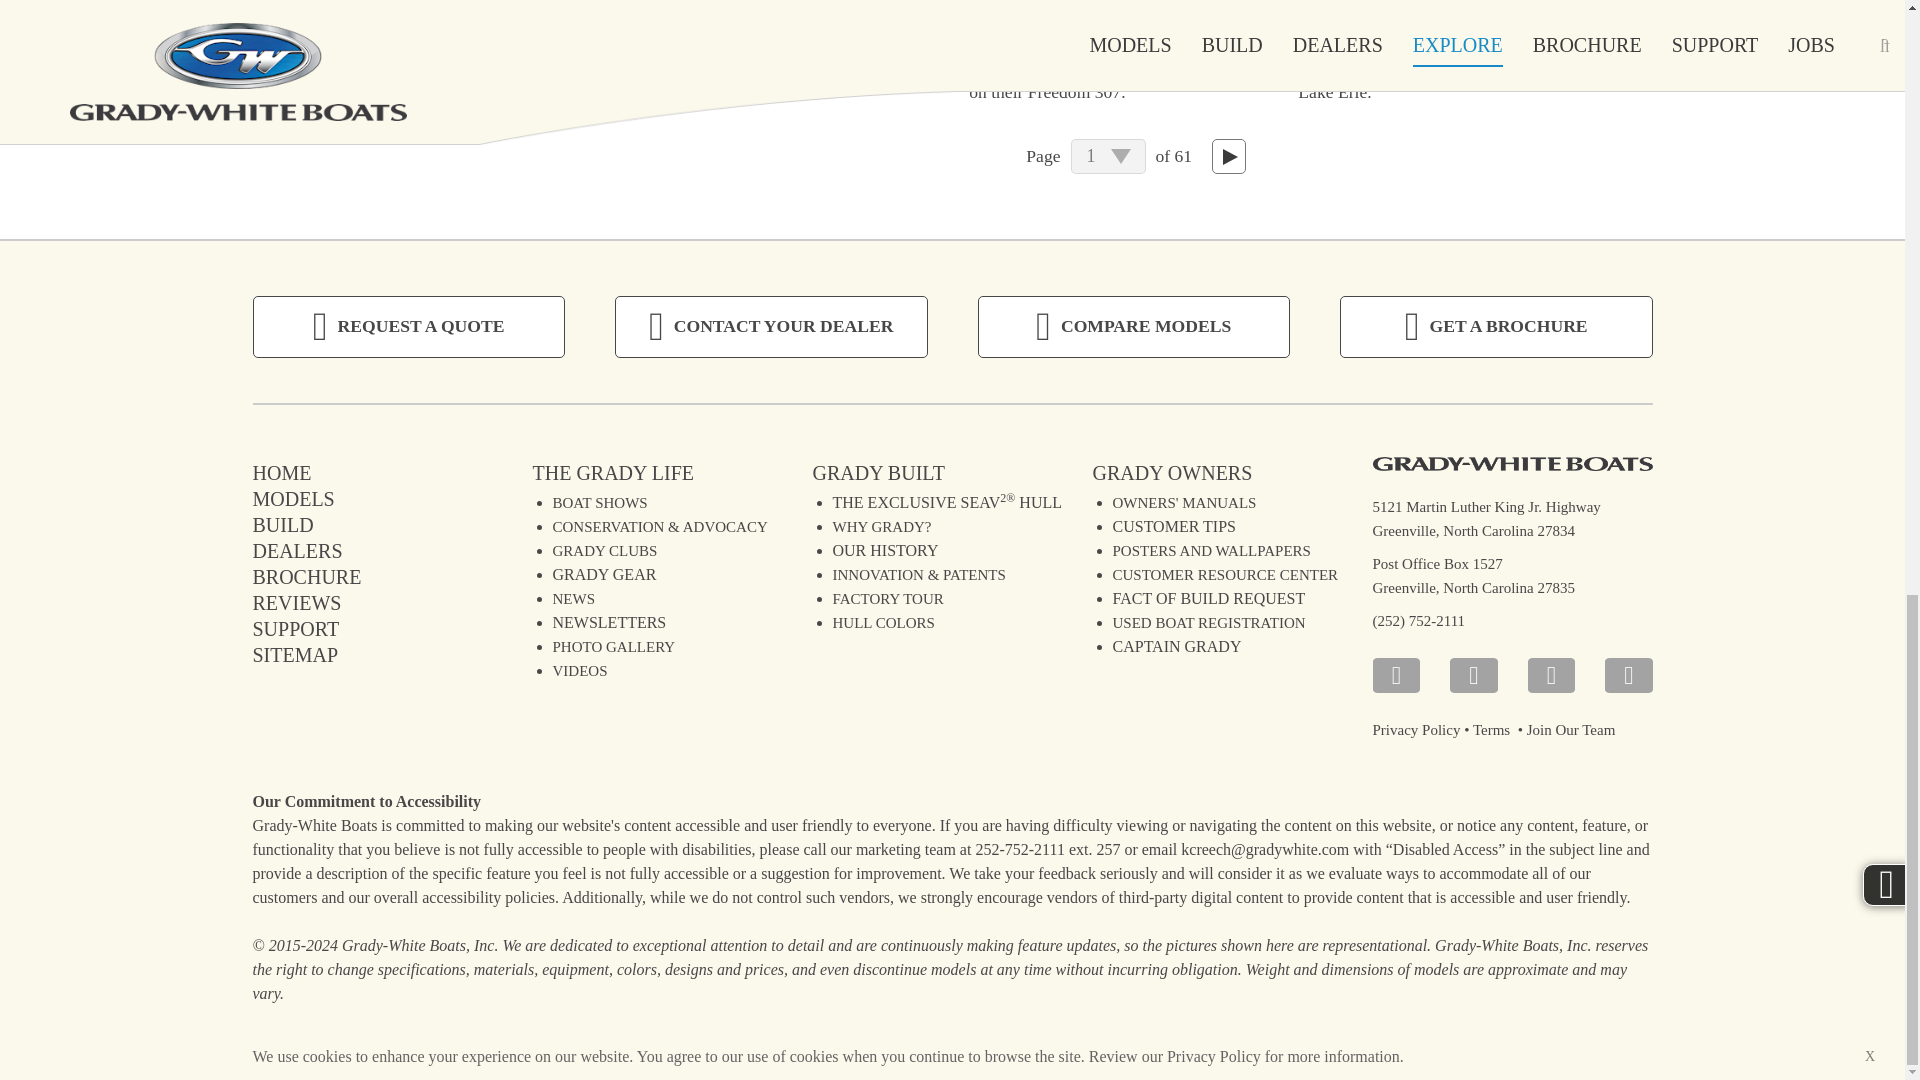  Describe the element at coordinates (296, 549) in the screenshot. I see `Dealers` at that location.